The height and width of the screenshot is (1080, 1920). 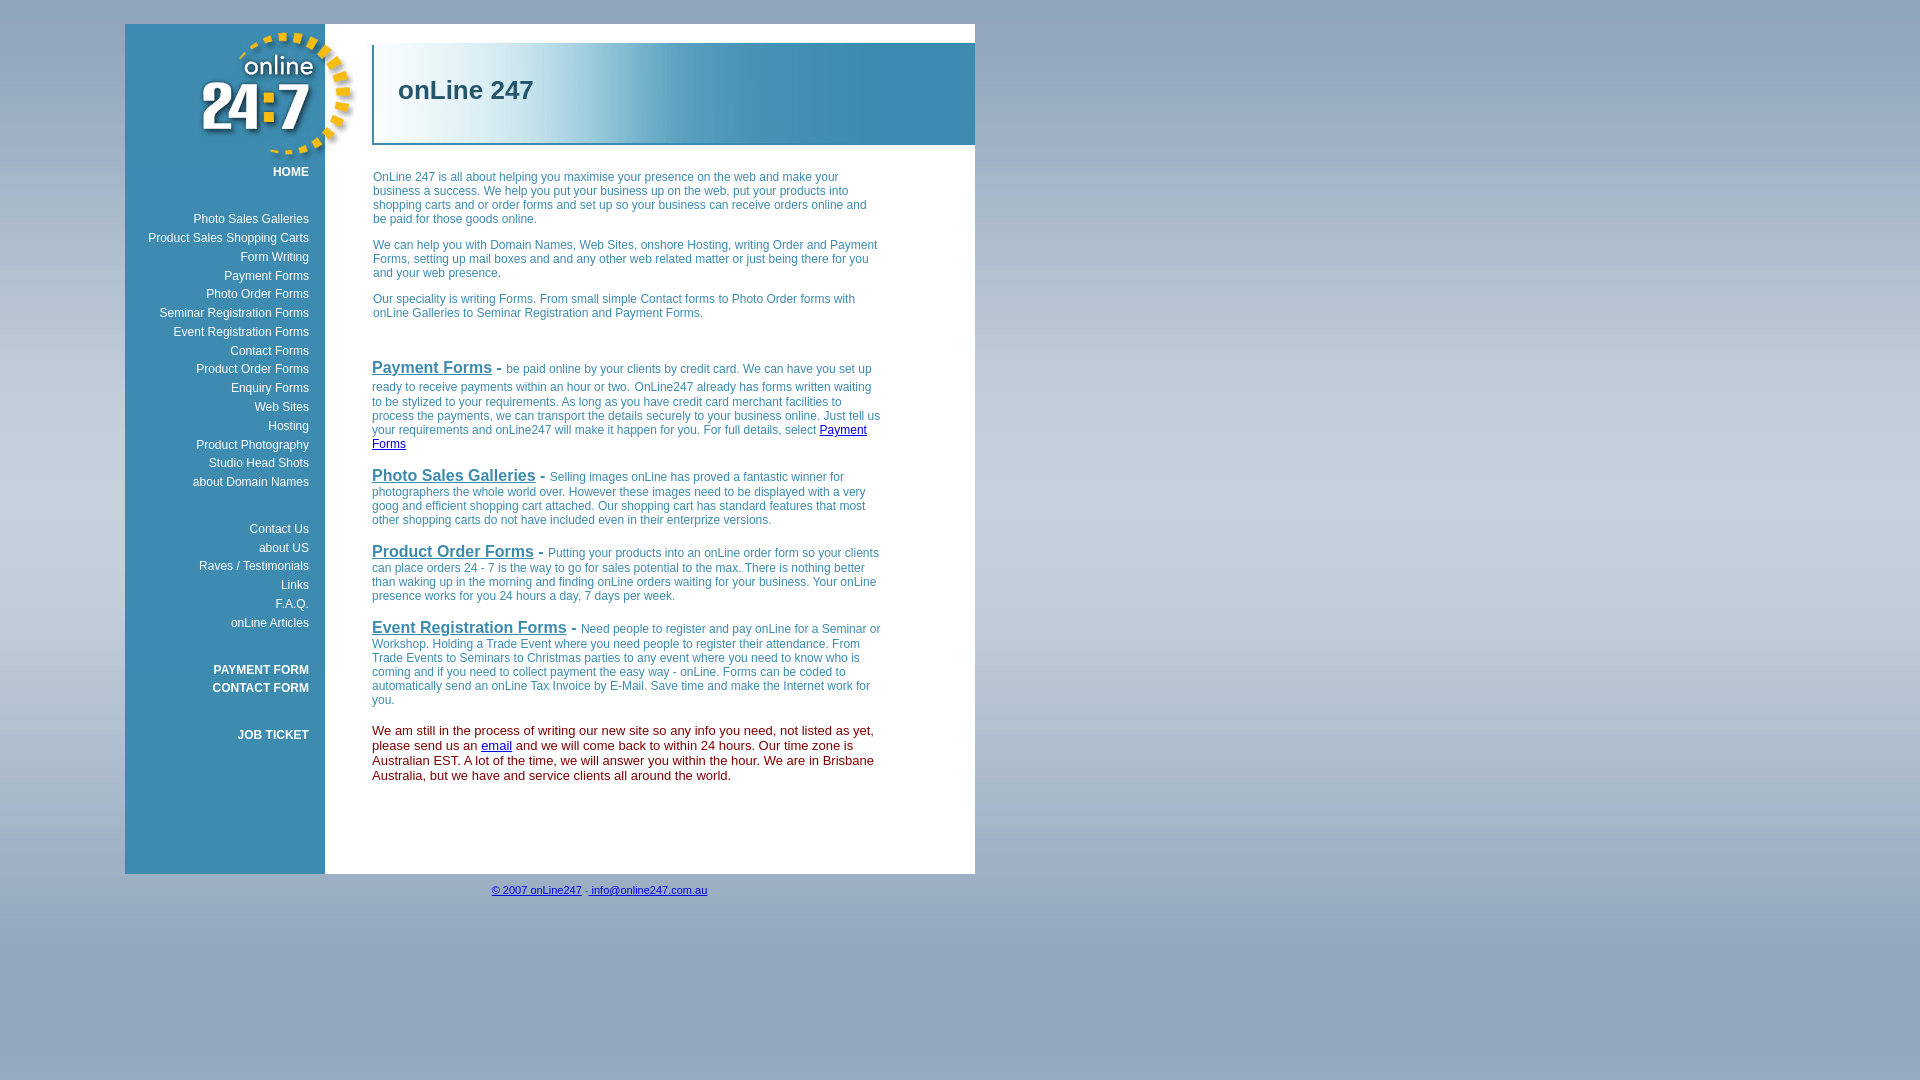 What do you see at coordinates (220, 548) in the screenshot?
I see `about US  ` at bounding box center [220, 548].